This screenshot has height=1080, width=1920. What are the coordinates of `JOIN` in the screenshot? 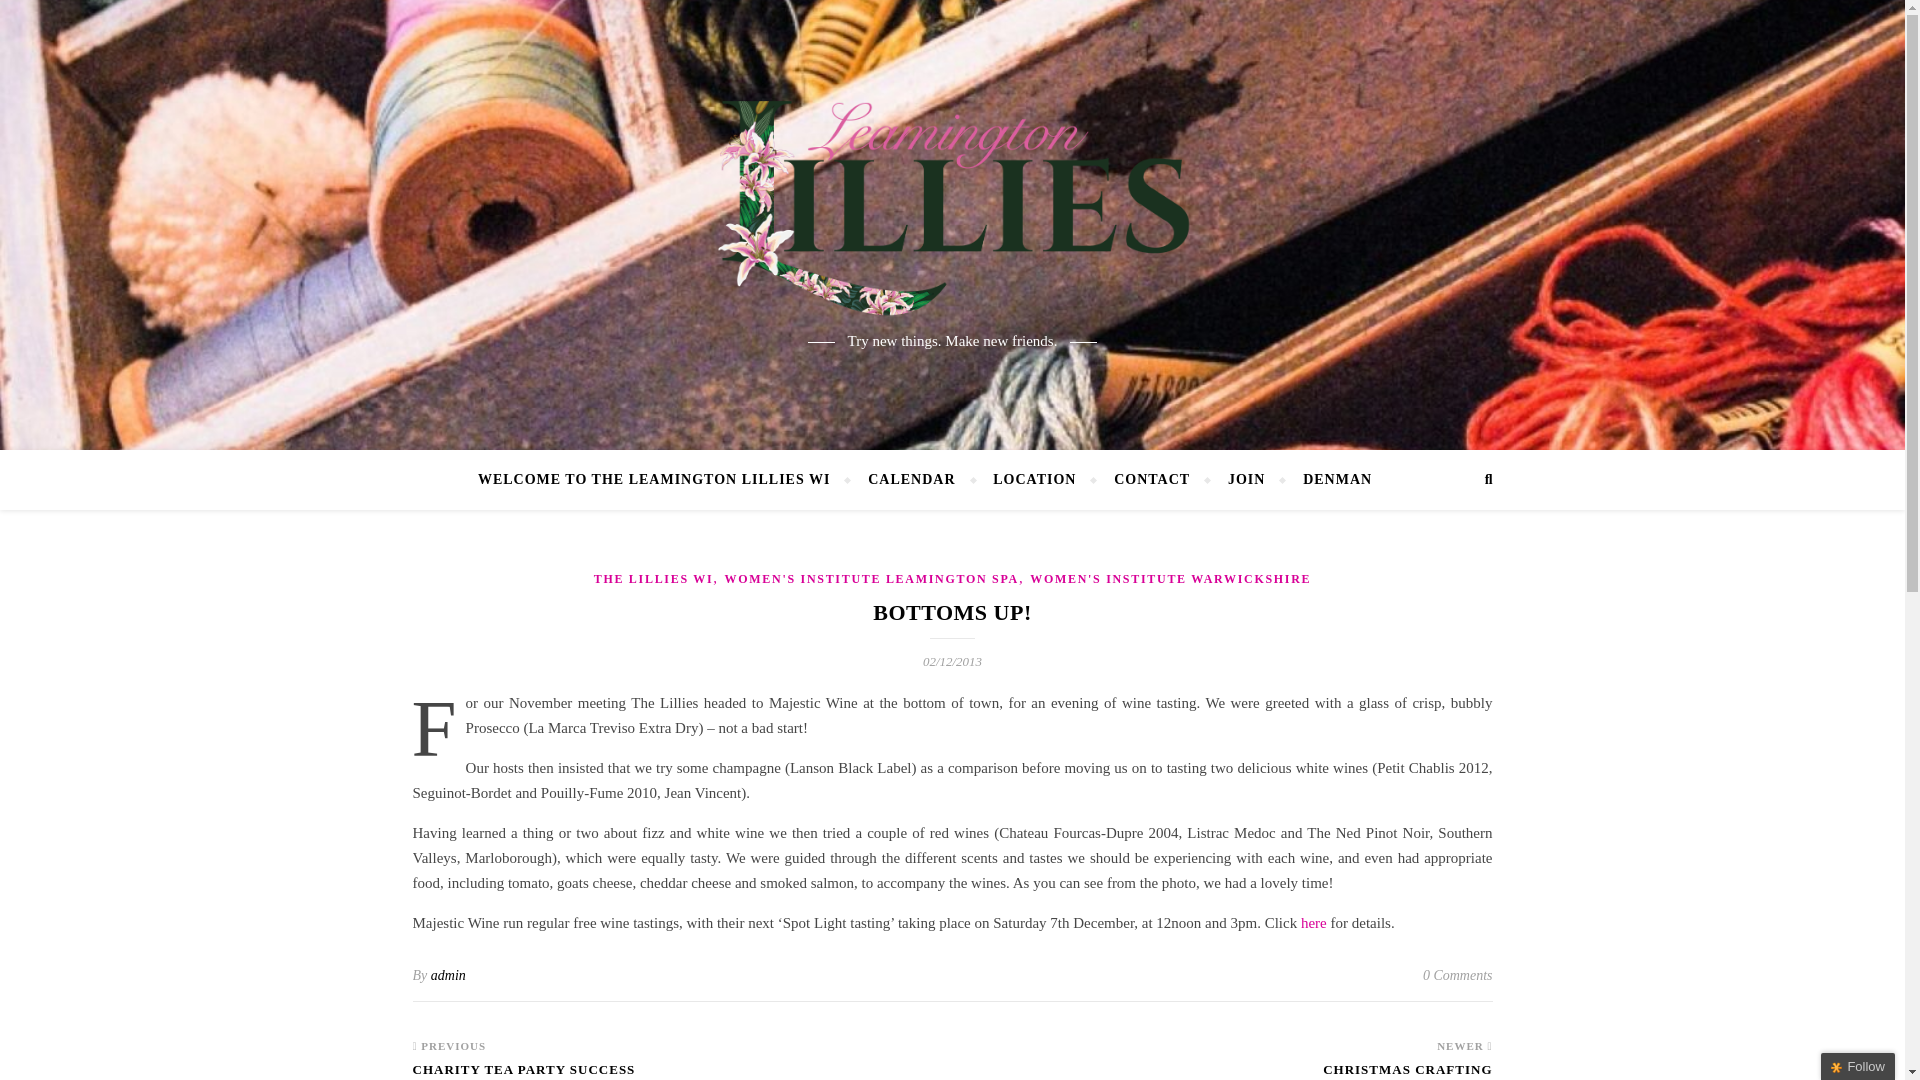 It's located at (1246, 480).